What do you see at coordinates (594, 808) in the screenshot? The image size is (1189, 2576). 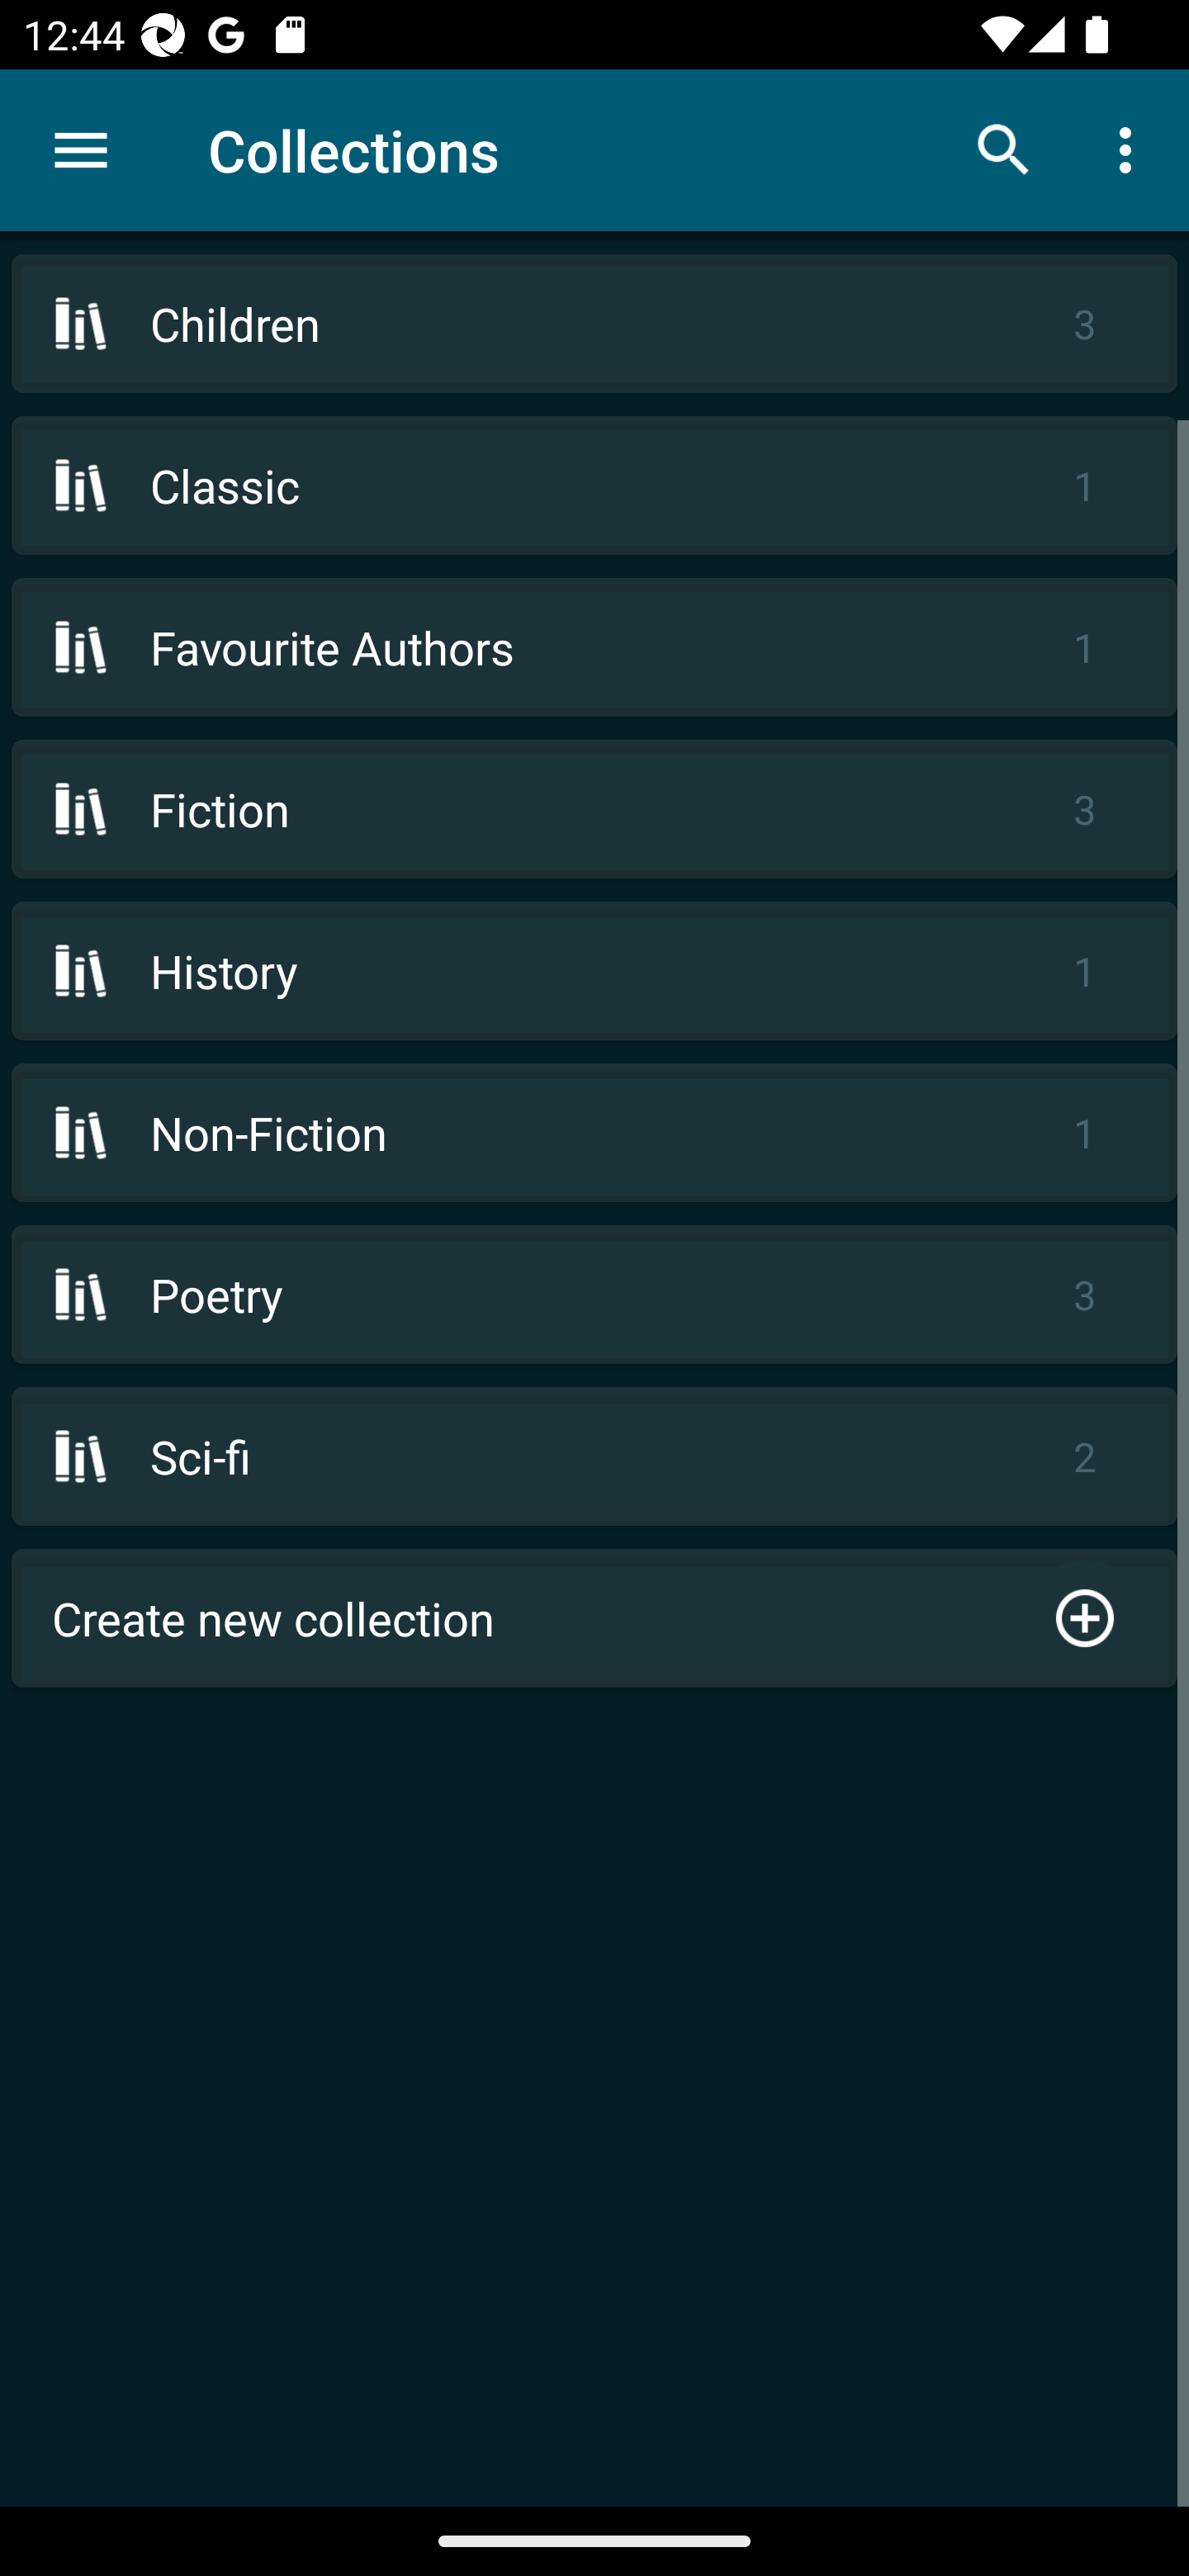 I see `Fiction 3` at bounding box center [594, 808].